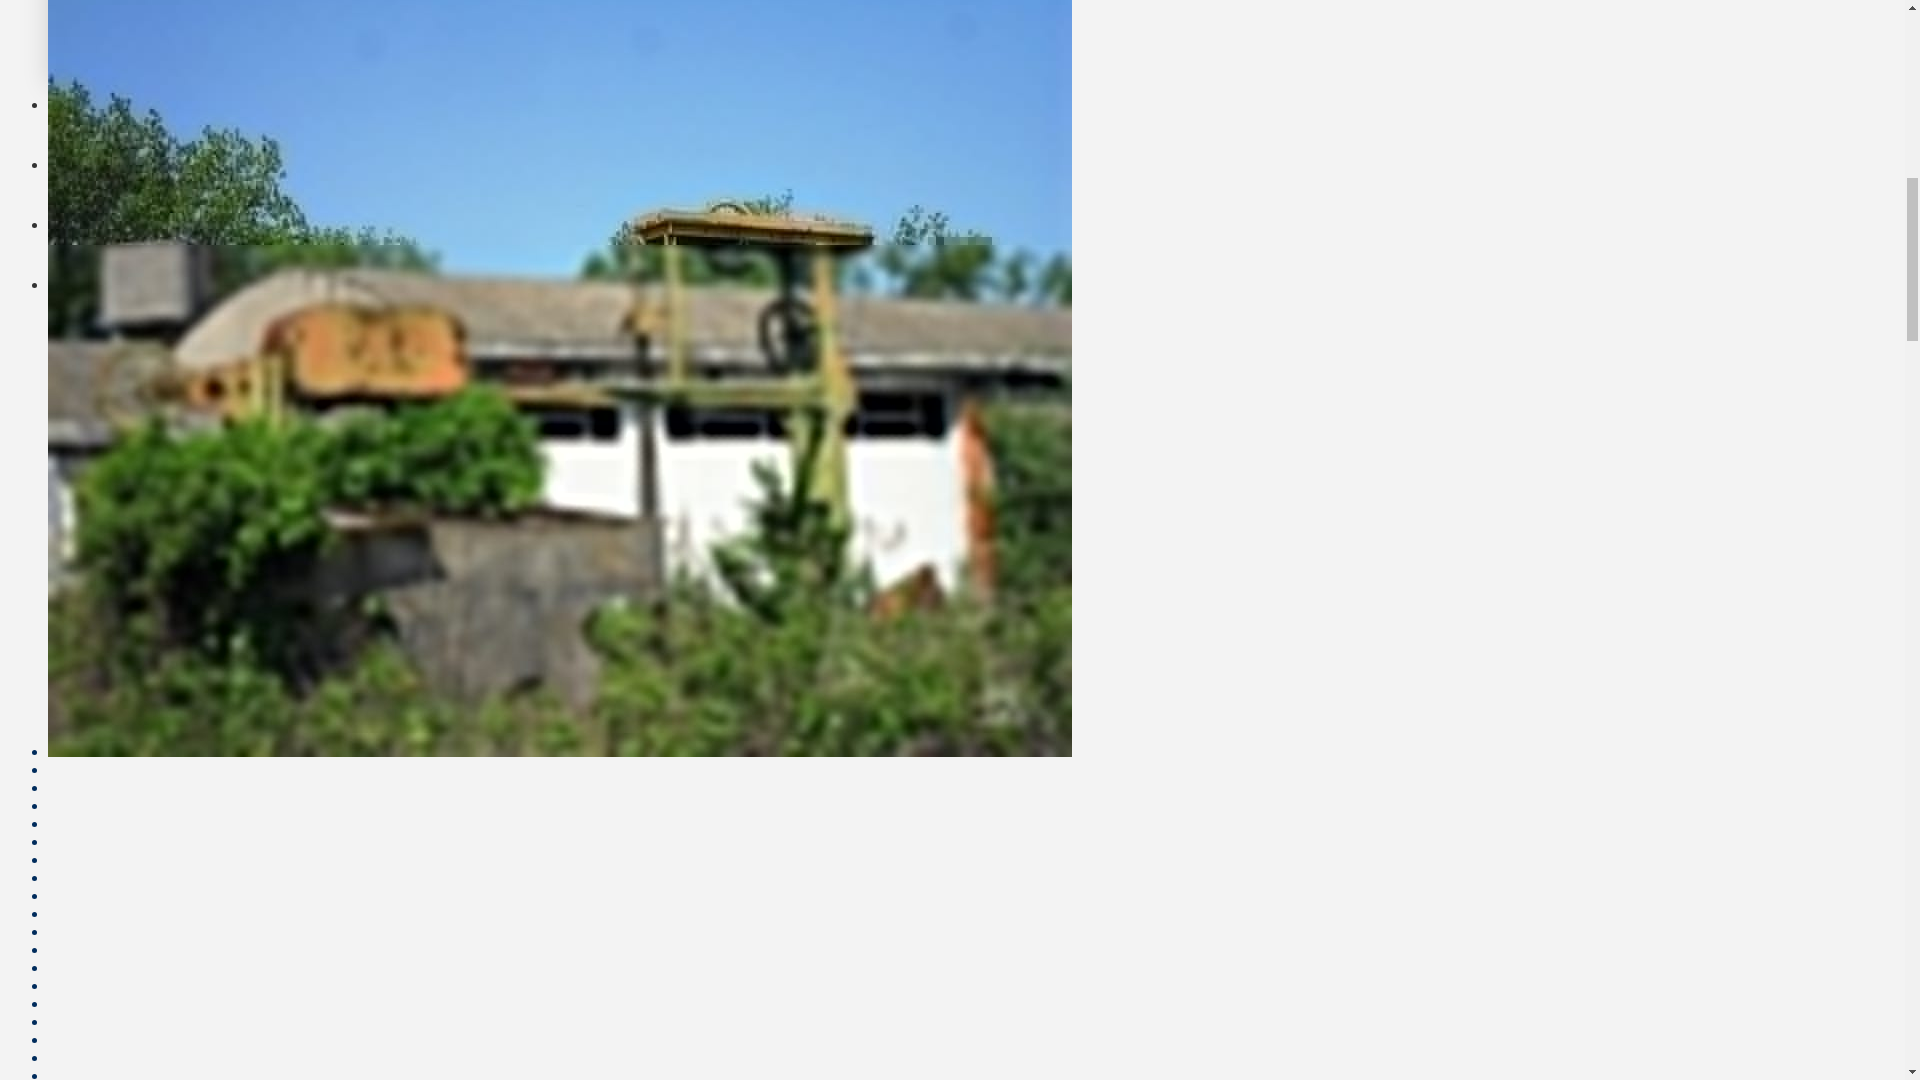 This screenshot has height=1080, width=1920. What do you see at coordinates (628, 174) in the screenshot?
I see `Heritage policies` at bounding box center [628, 174].